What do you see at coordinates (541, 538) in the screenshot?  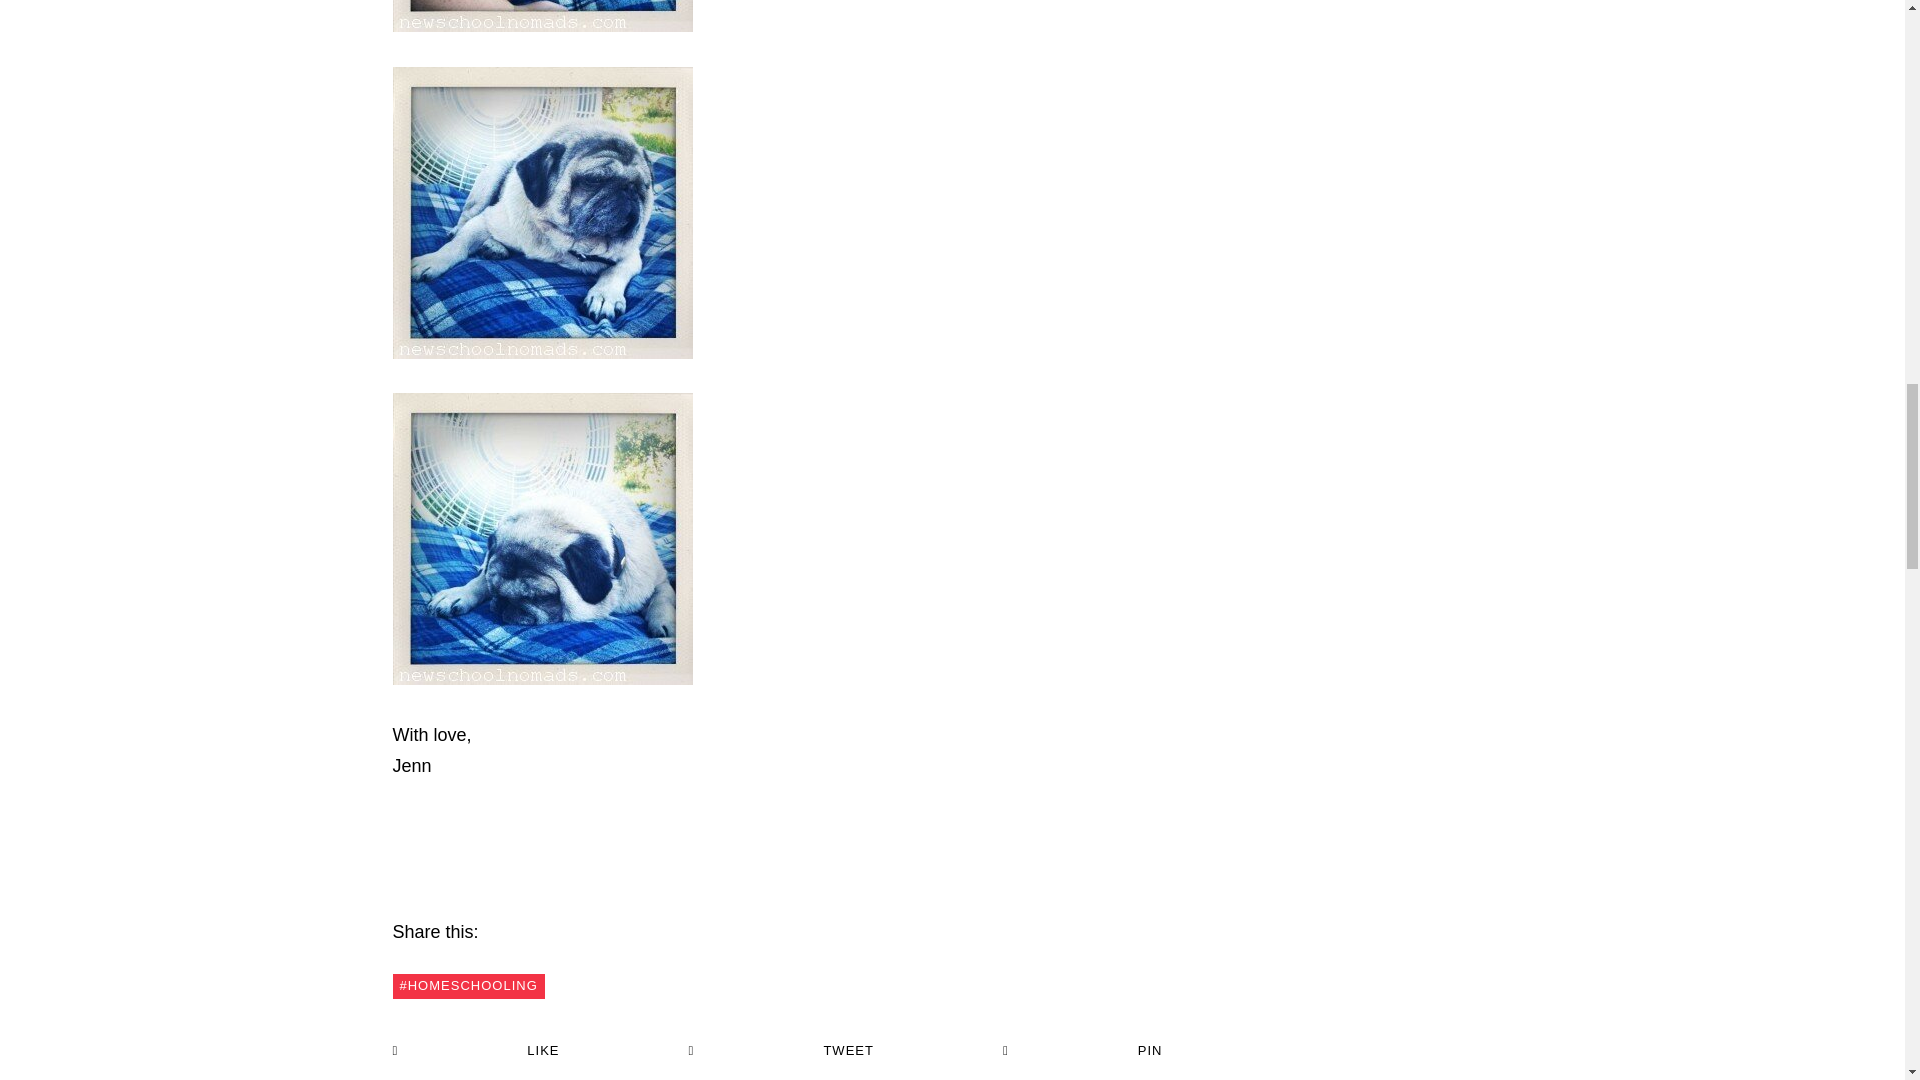 I see `Pugs Backyard 4` at bounding box center [541, 538].